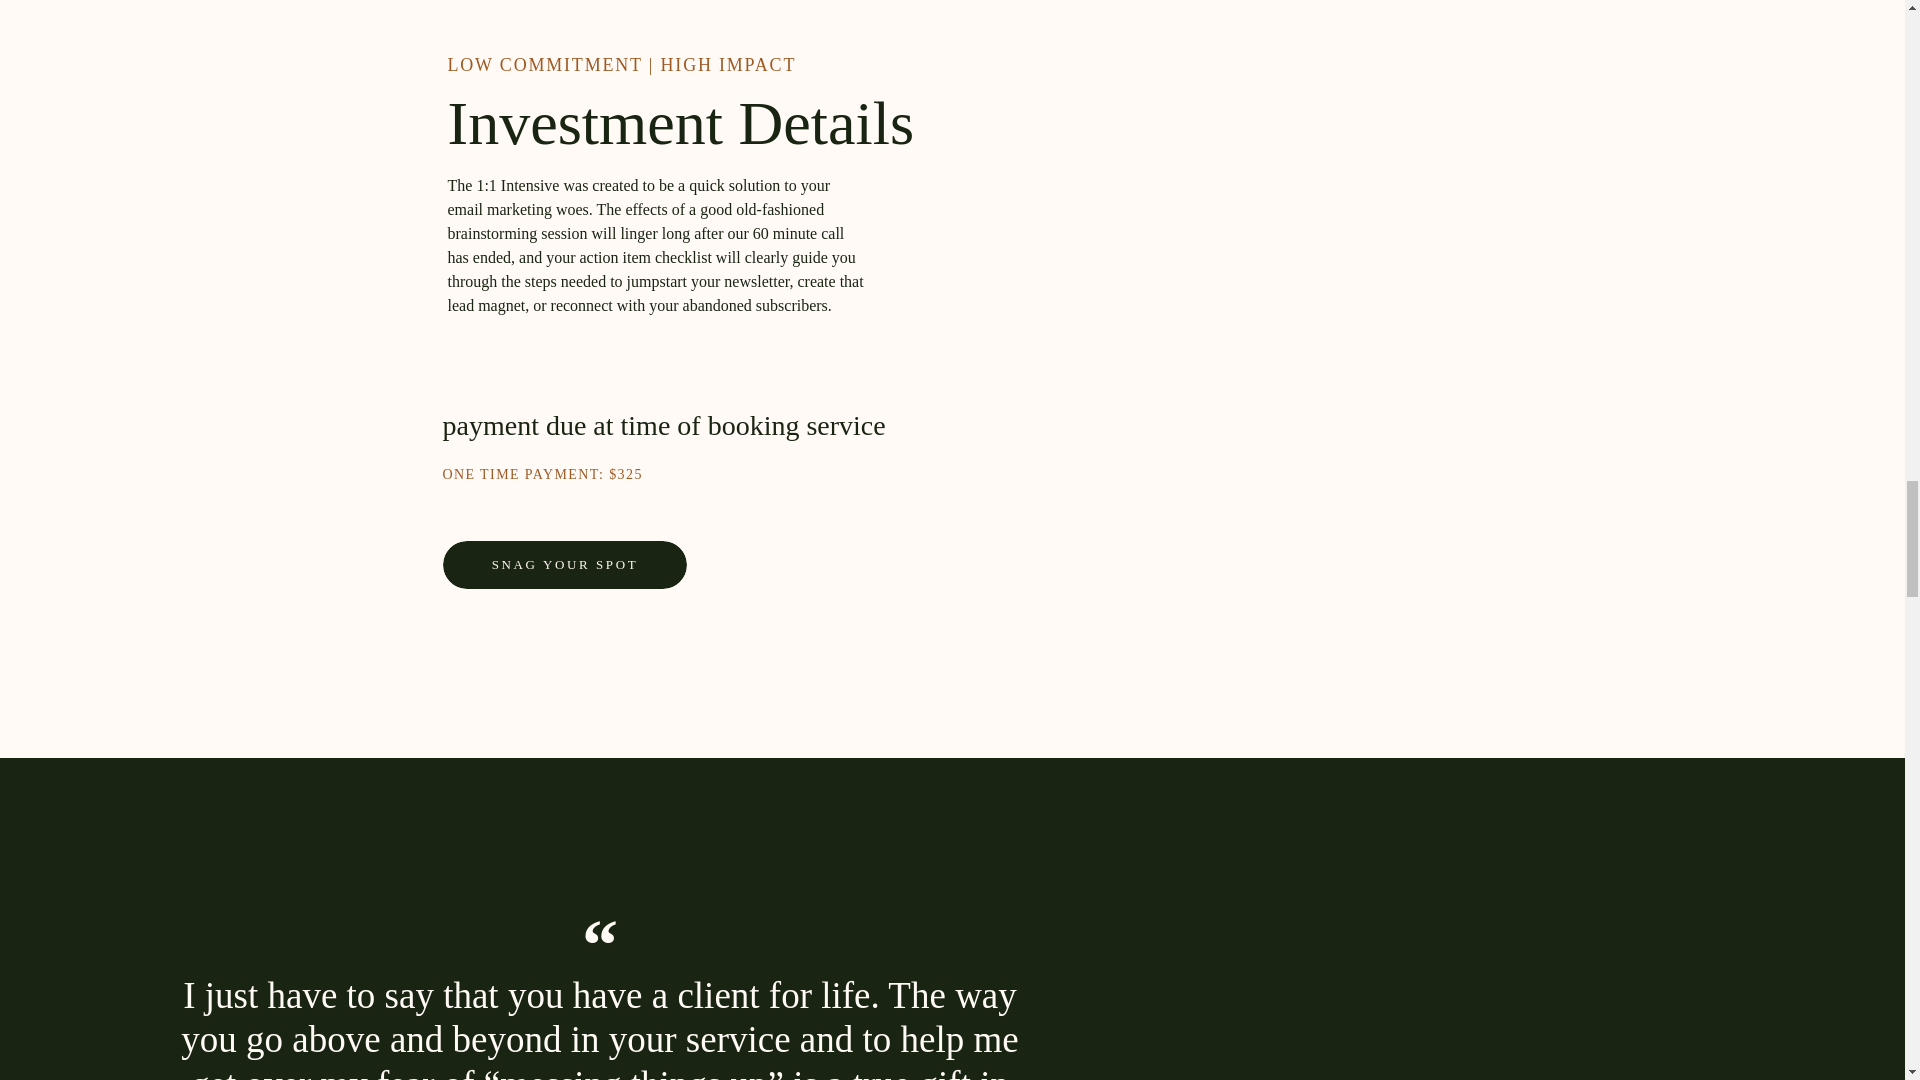 The width and height of the screenshot is (1920, 1080). What do you see at coordinates (565, 572) in the screenshot?
I see `SNAG YOUR SPOT` at bounding box center [565, 572].